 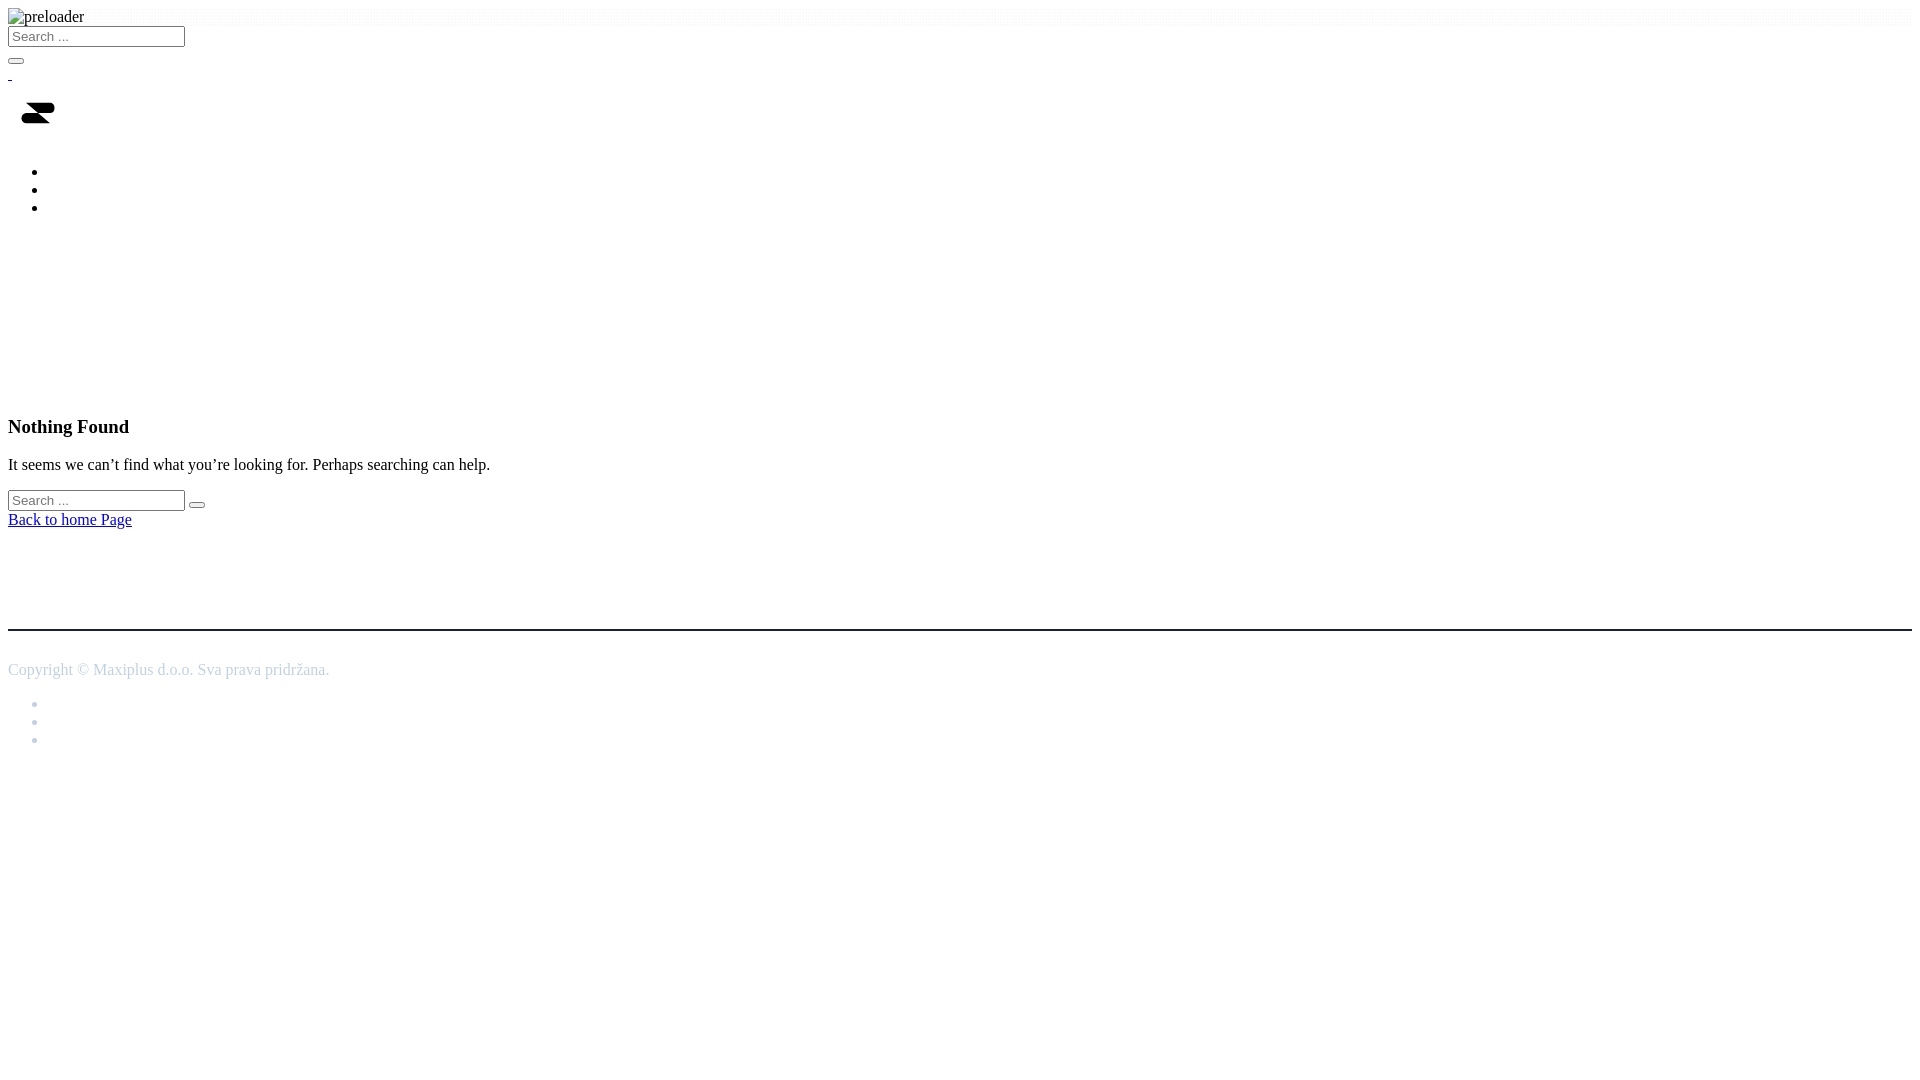 I want to click on Back to home Page, so click(x=70, y=520).